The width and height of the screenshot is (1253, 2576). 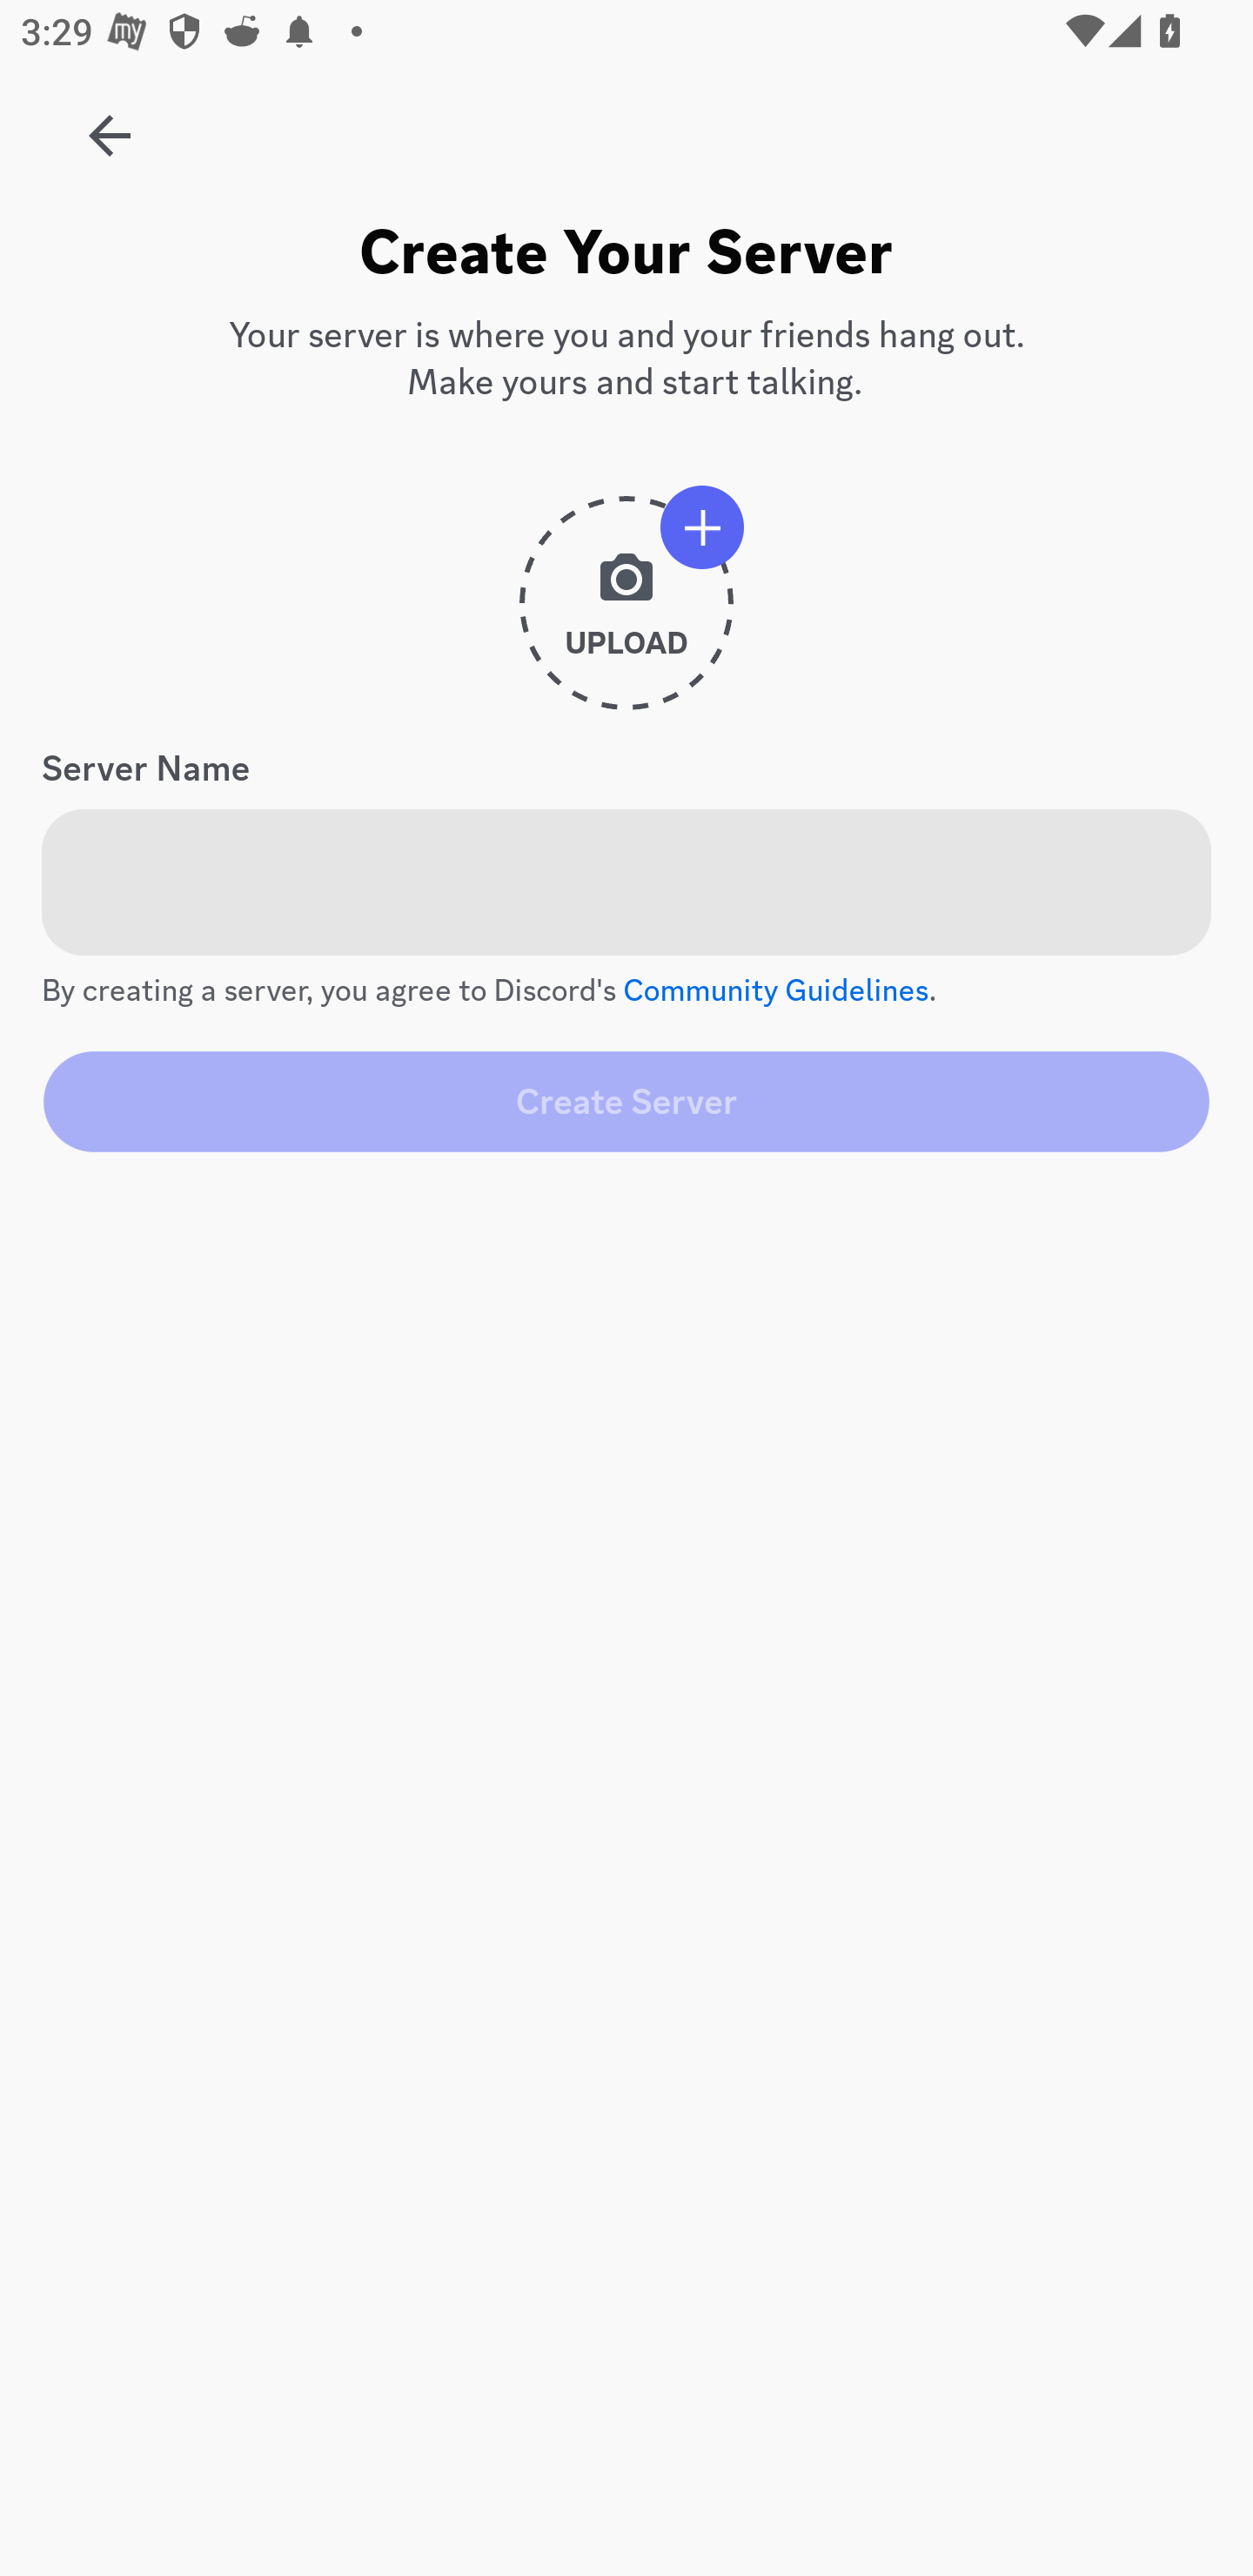 I want to click on Upload Image UPLOAD, so click(x=626, y=614).